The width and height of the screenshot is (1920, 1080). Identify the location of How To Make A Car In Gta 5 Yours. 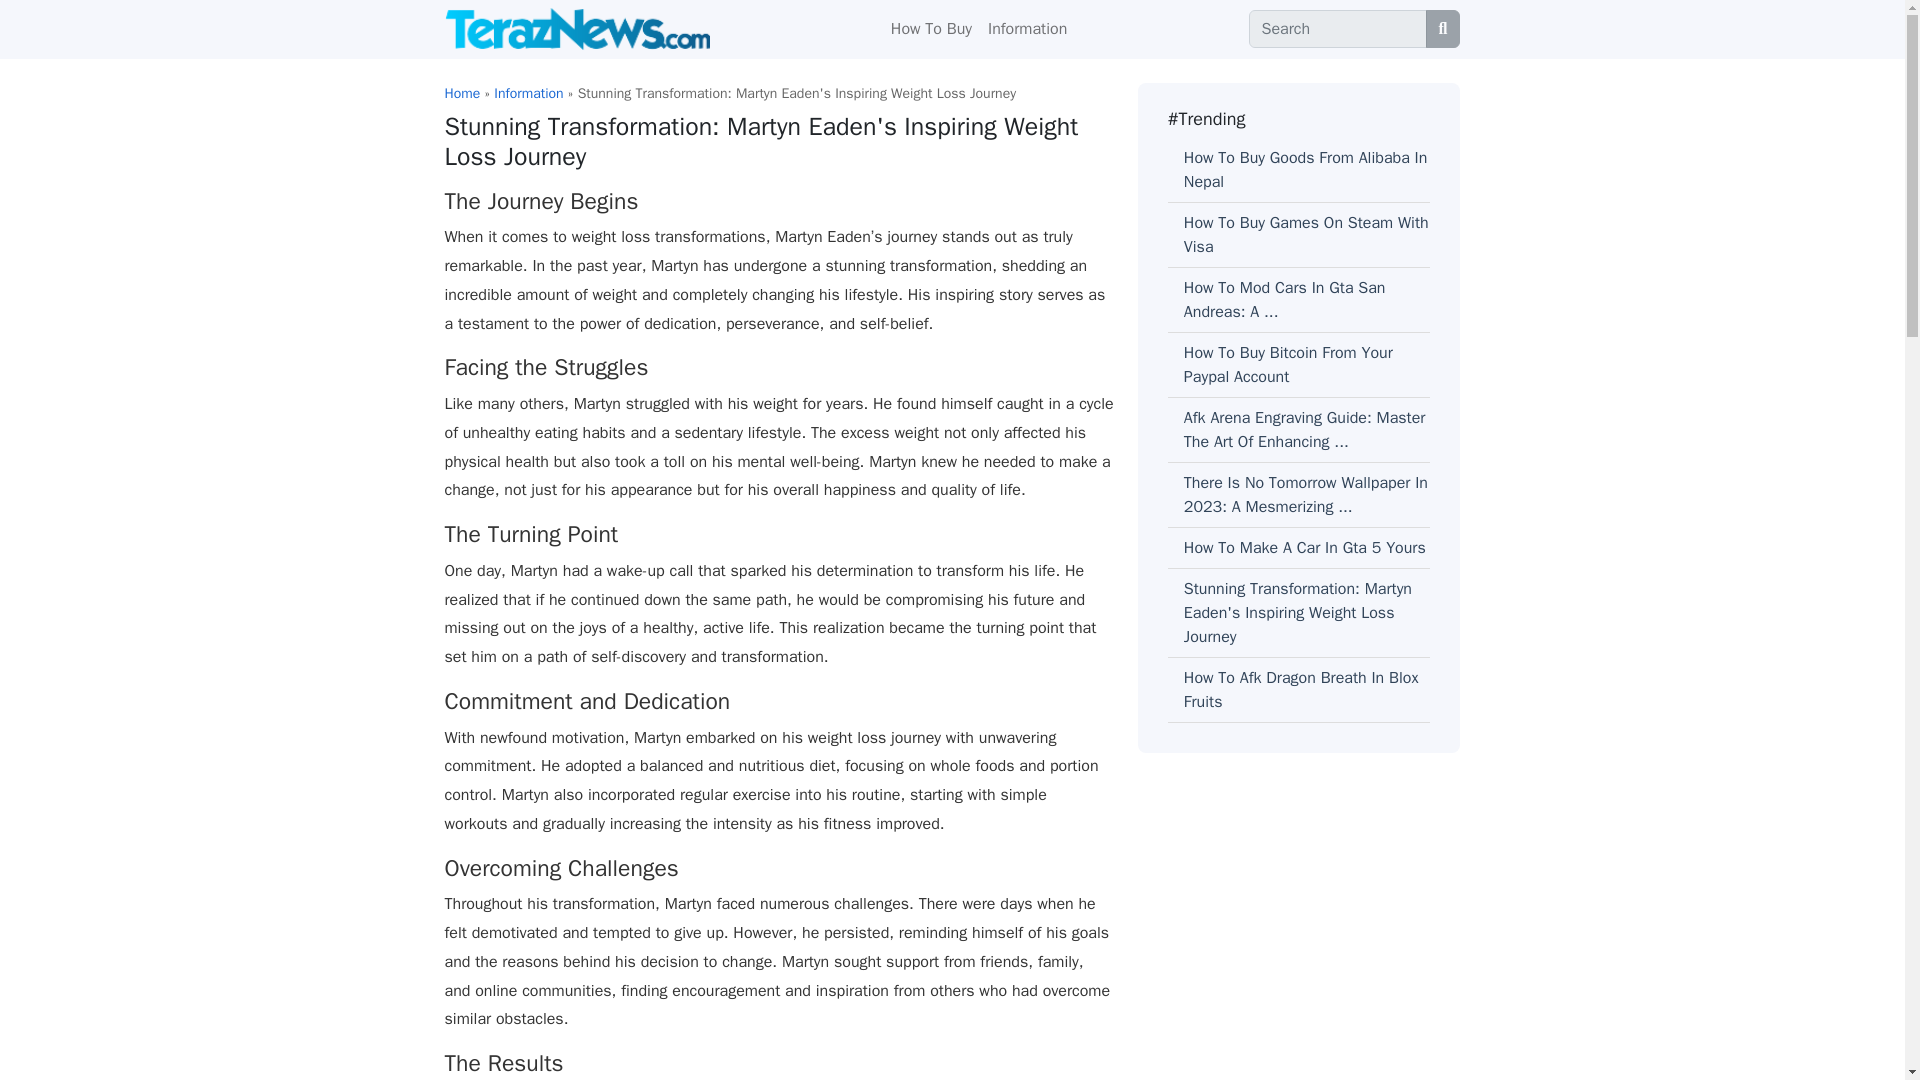
(1305, 548).